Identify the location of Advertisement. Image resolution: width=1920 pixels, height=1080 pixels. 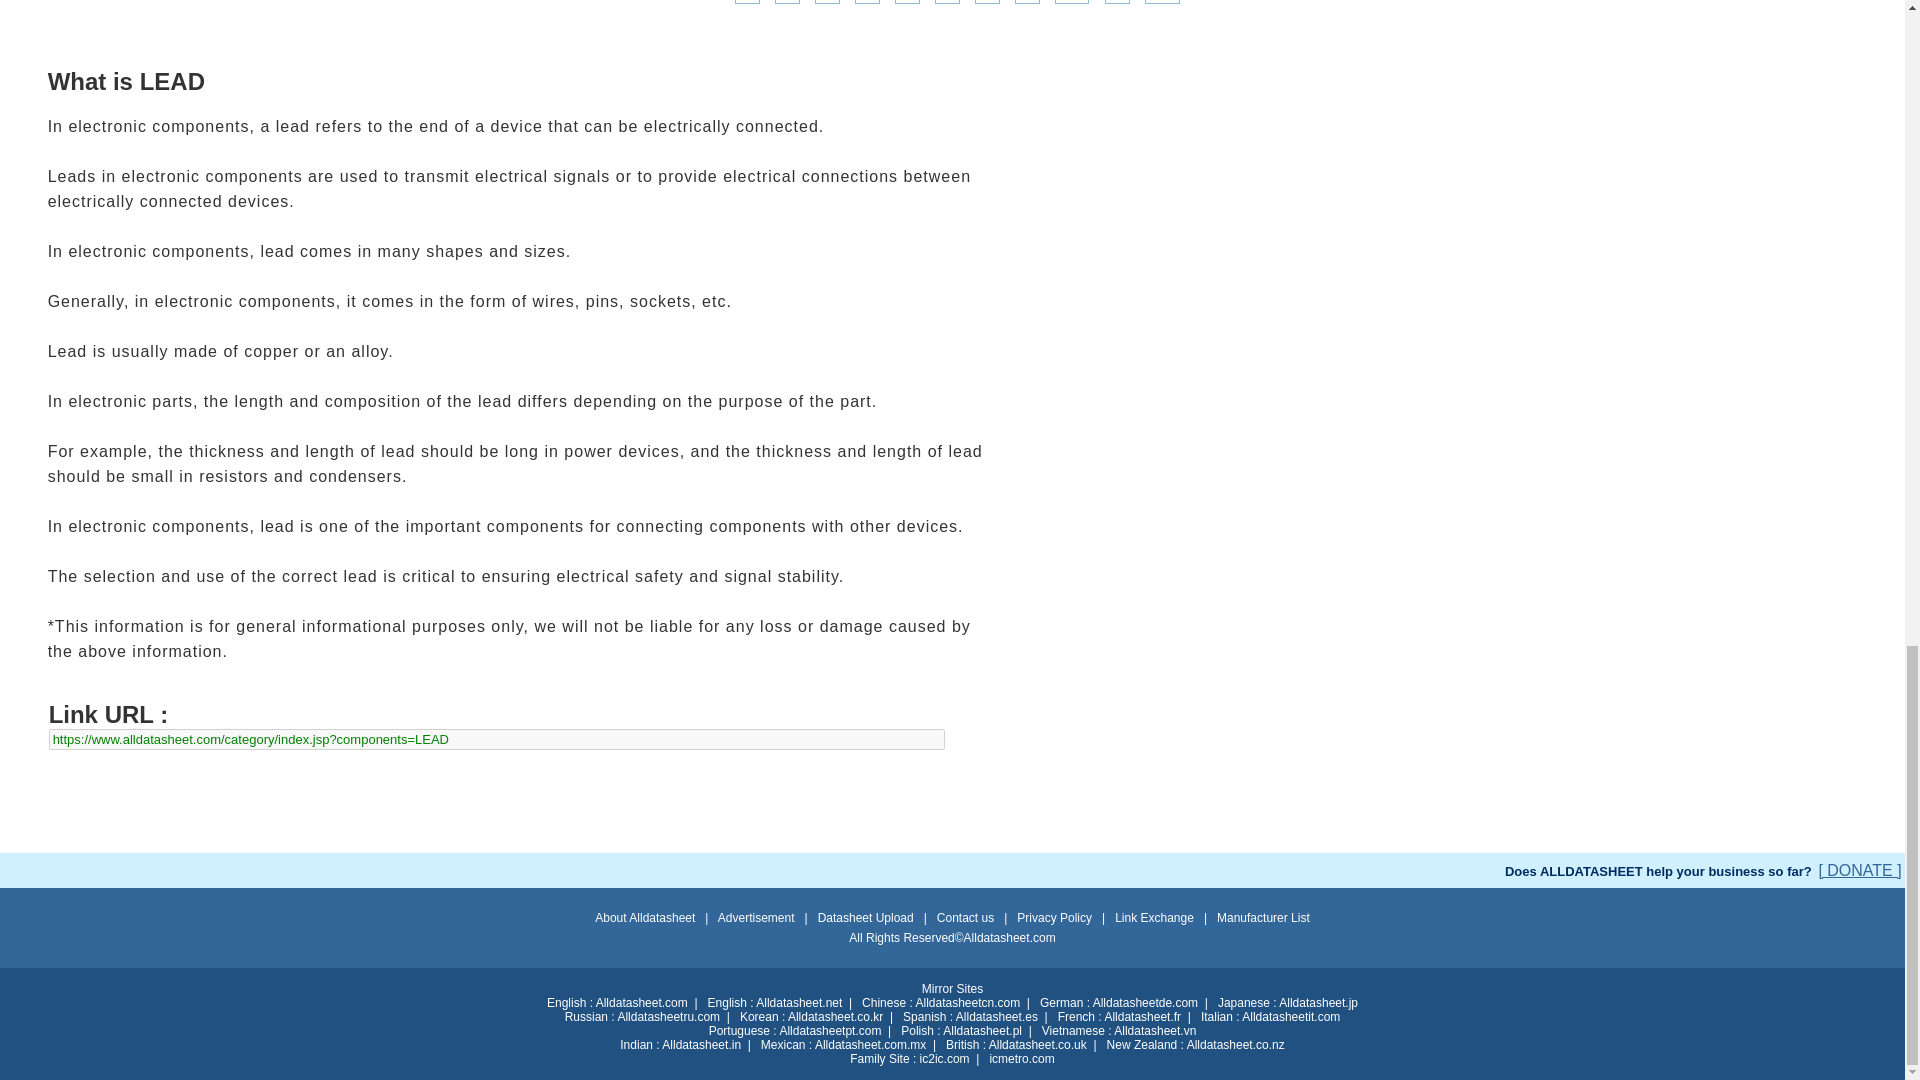
(951, 808).